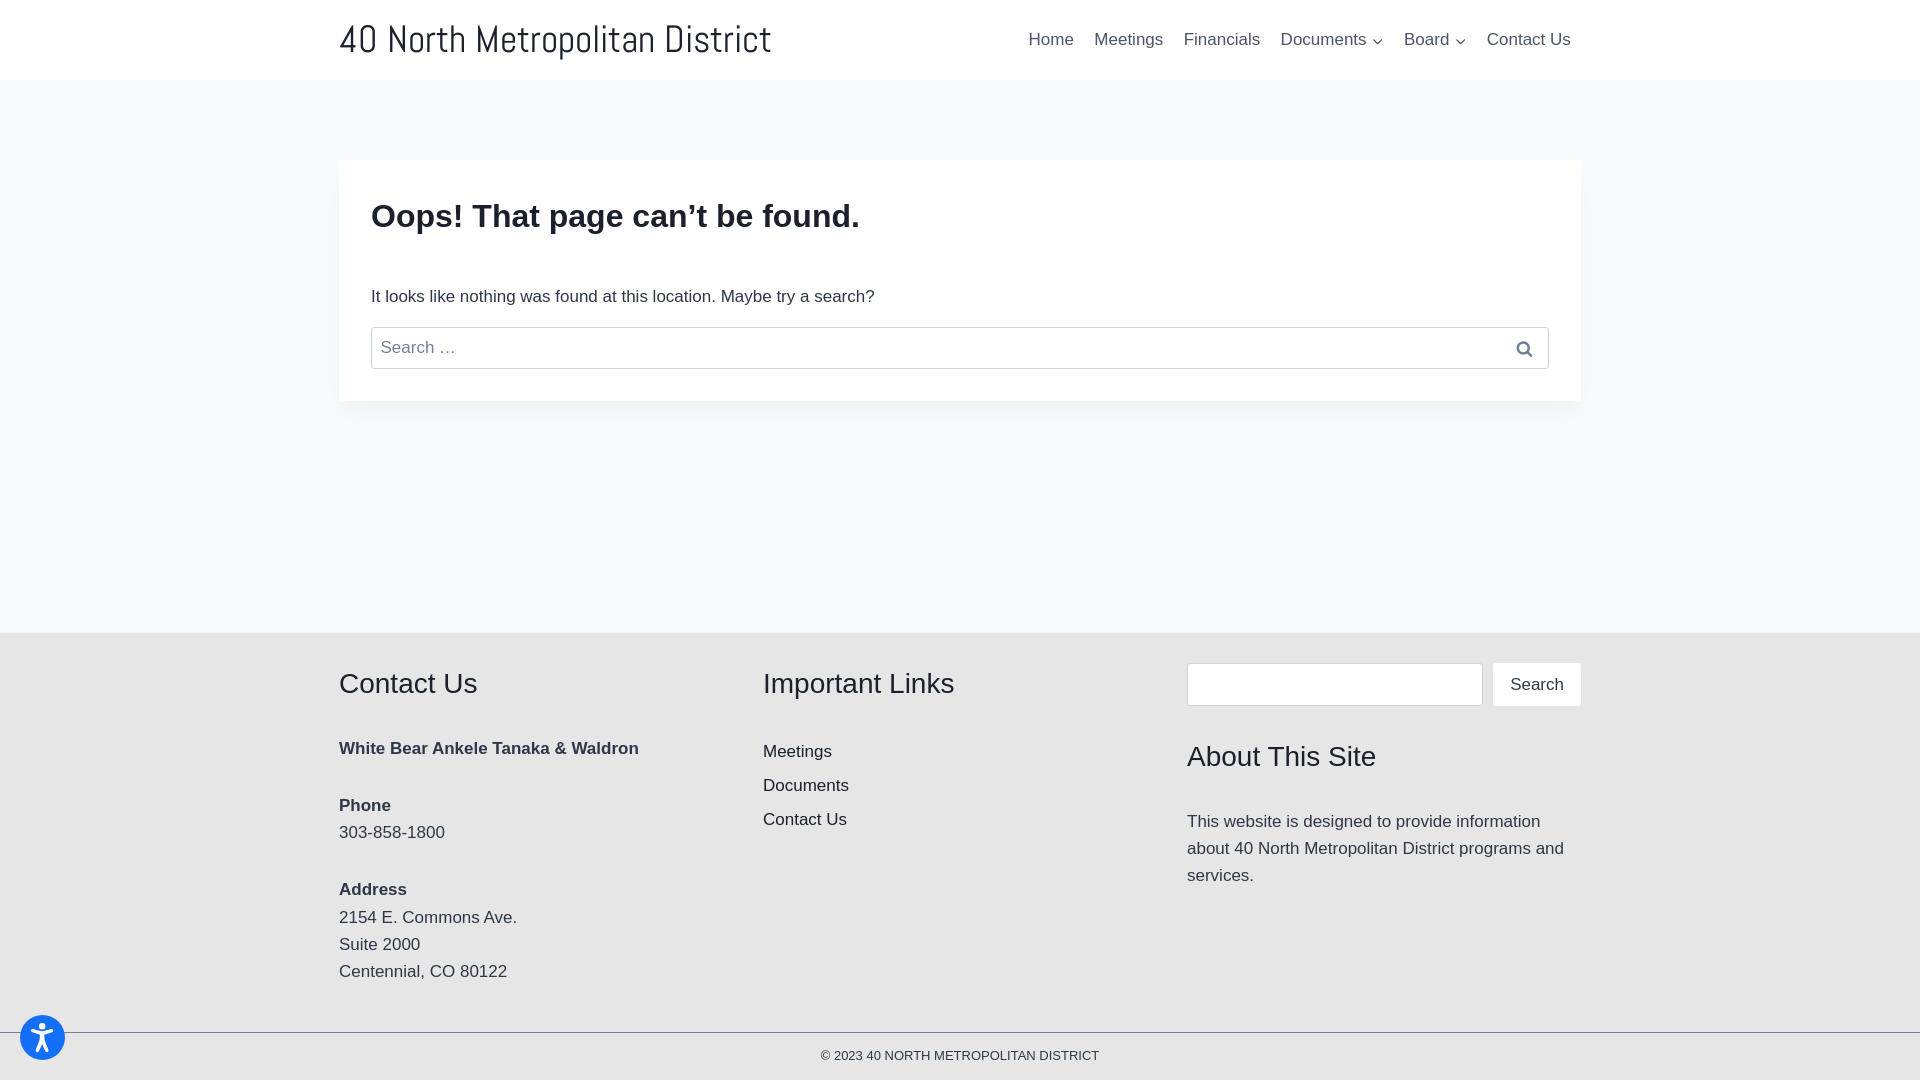 This screenshot has height=1080, width=1920. Describe the element at coordinates (1128, 40) in the screenshot. I see `Meetings` at that location.